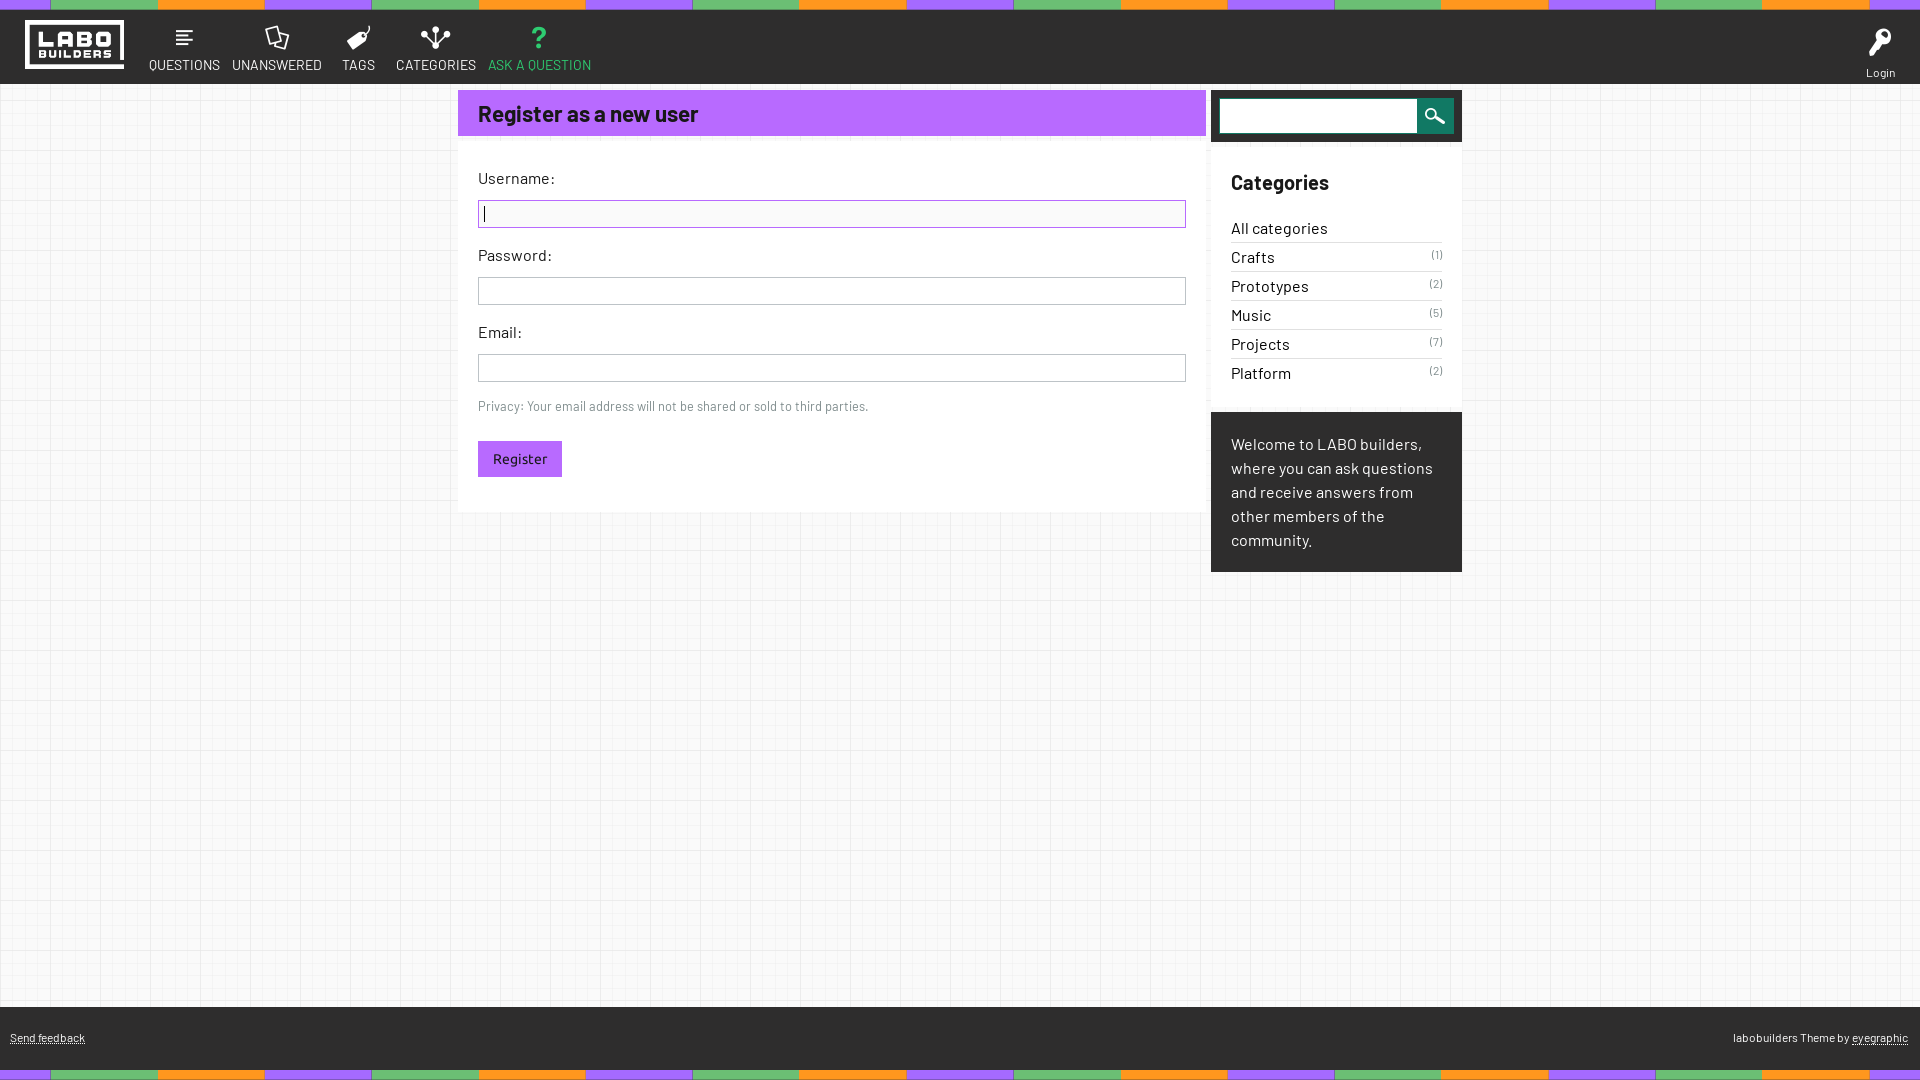 The height and width of the screenshot is (1080, 1920). I want to click on eyegraphic, so click(1880, 1038).